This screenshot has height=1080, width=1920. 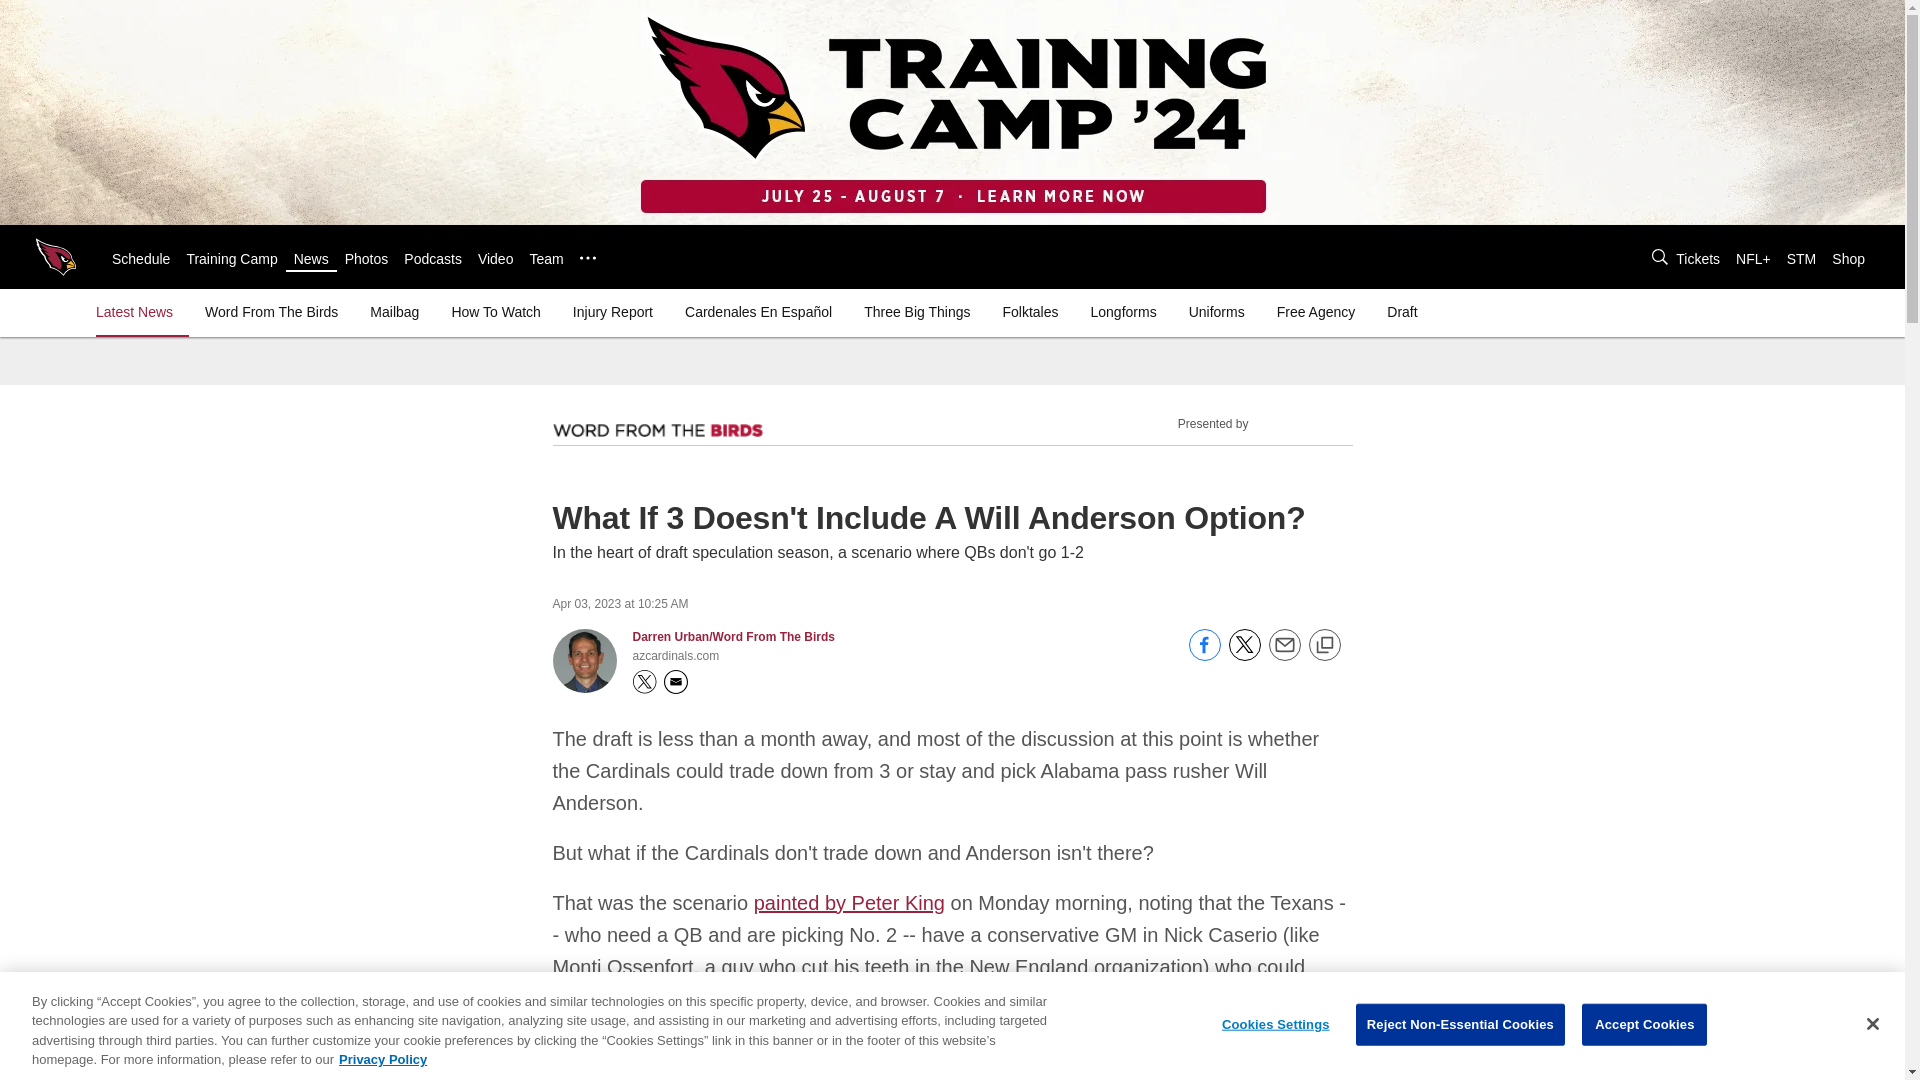 I want to click on Podcasts, so click(x=432, y=258).